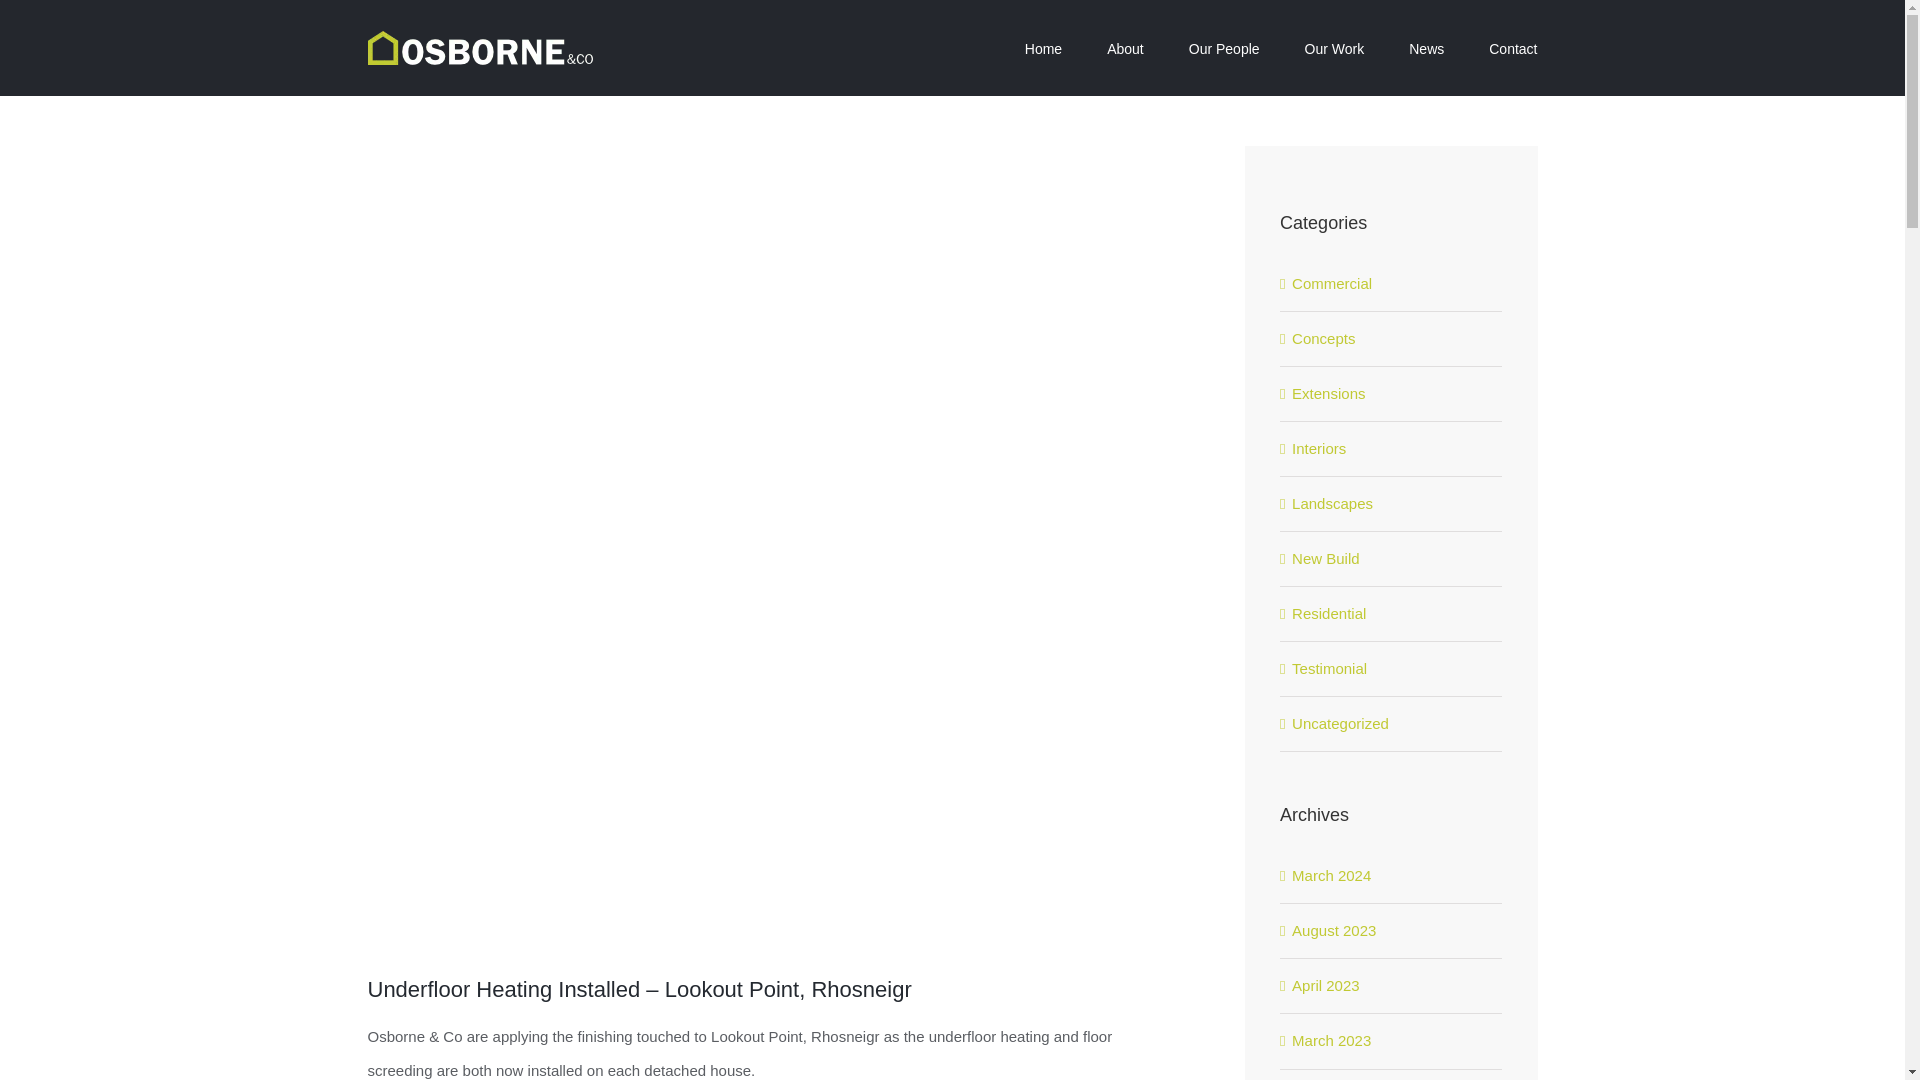 The width and height of the screenshot is (1920, 1080). Describe the element at coordinates (1392, 284) in the screenshot. I see `Commercial` at that location.